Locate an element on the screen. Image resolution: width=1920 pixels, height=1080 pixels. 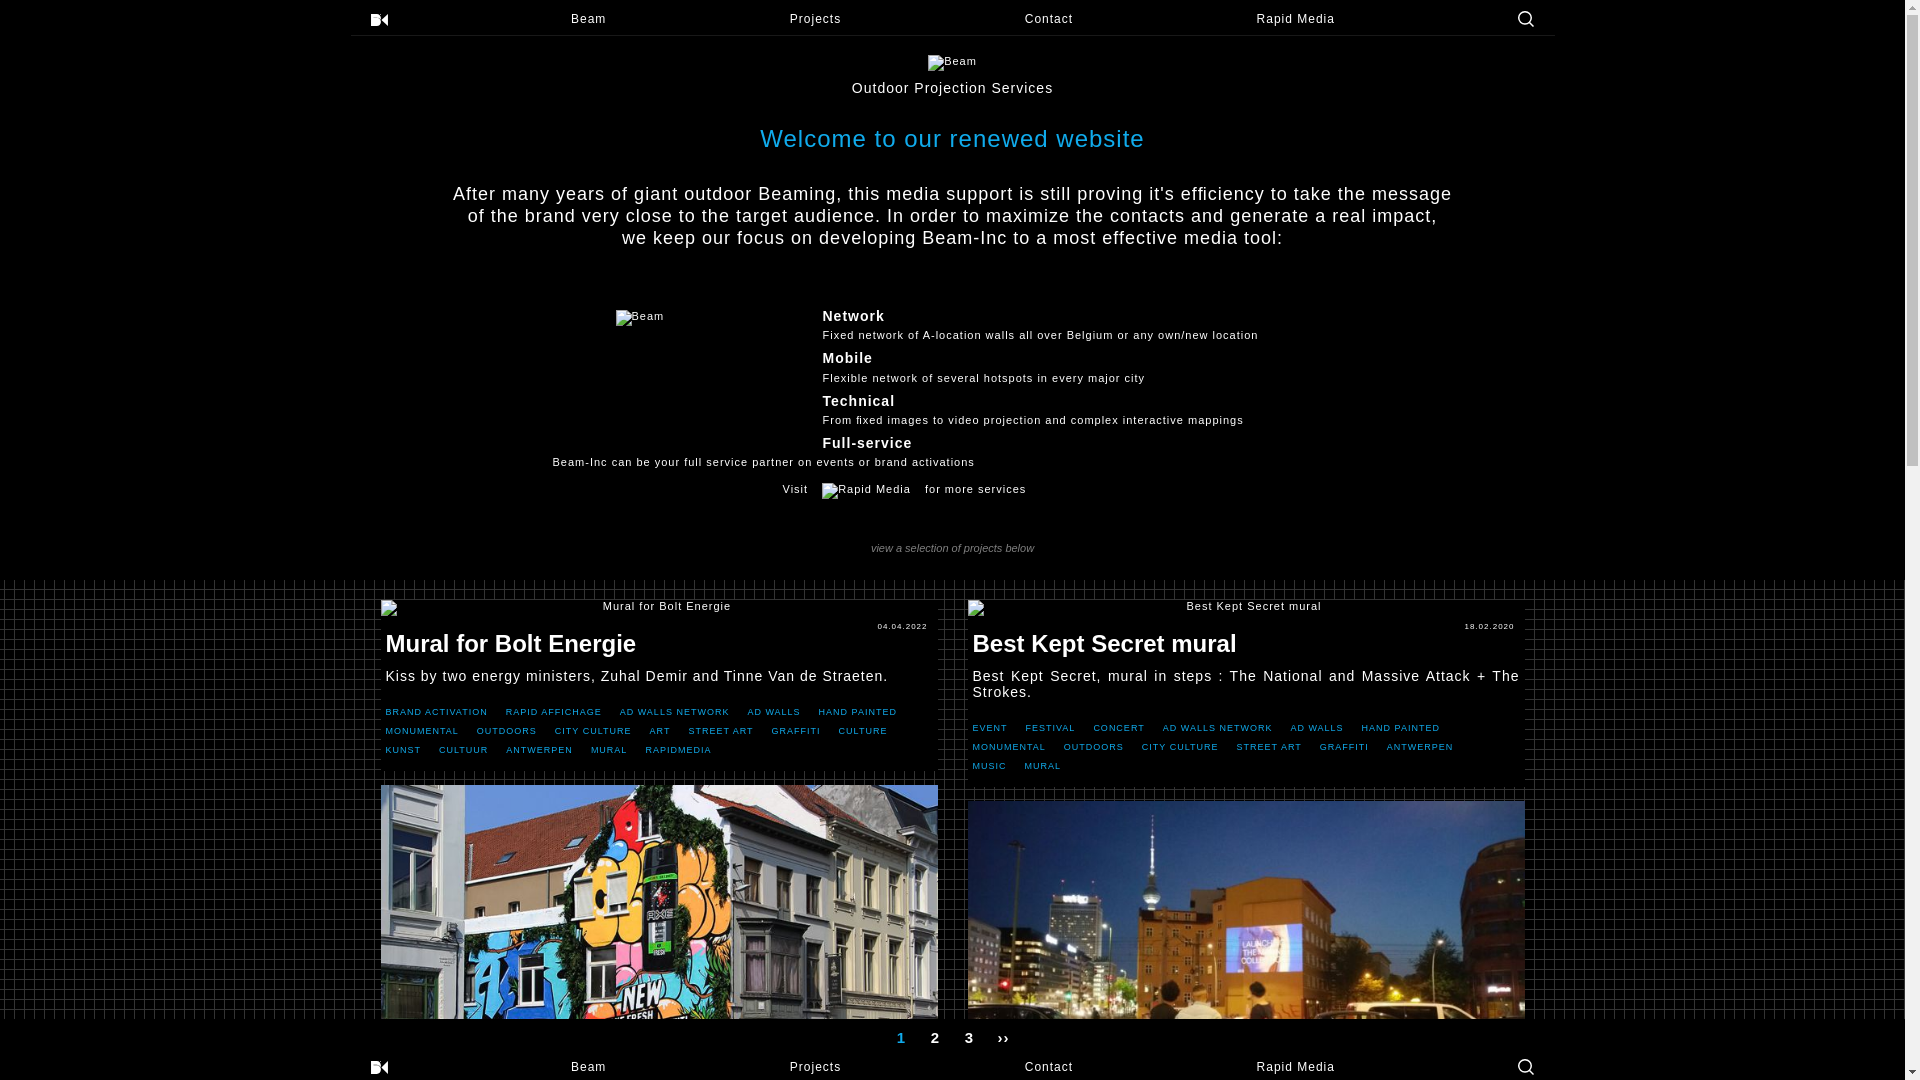
Beam is located at coordinates (588, 19).